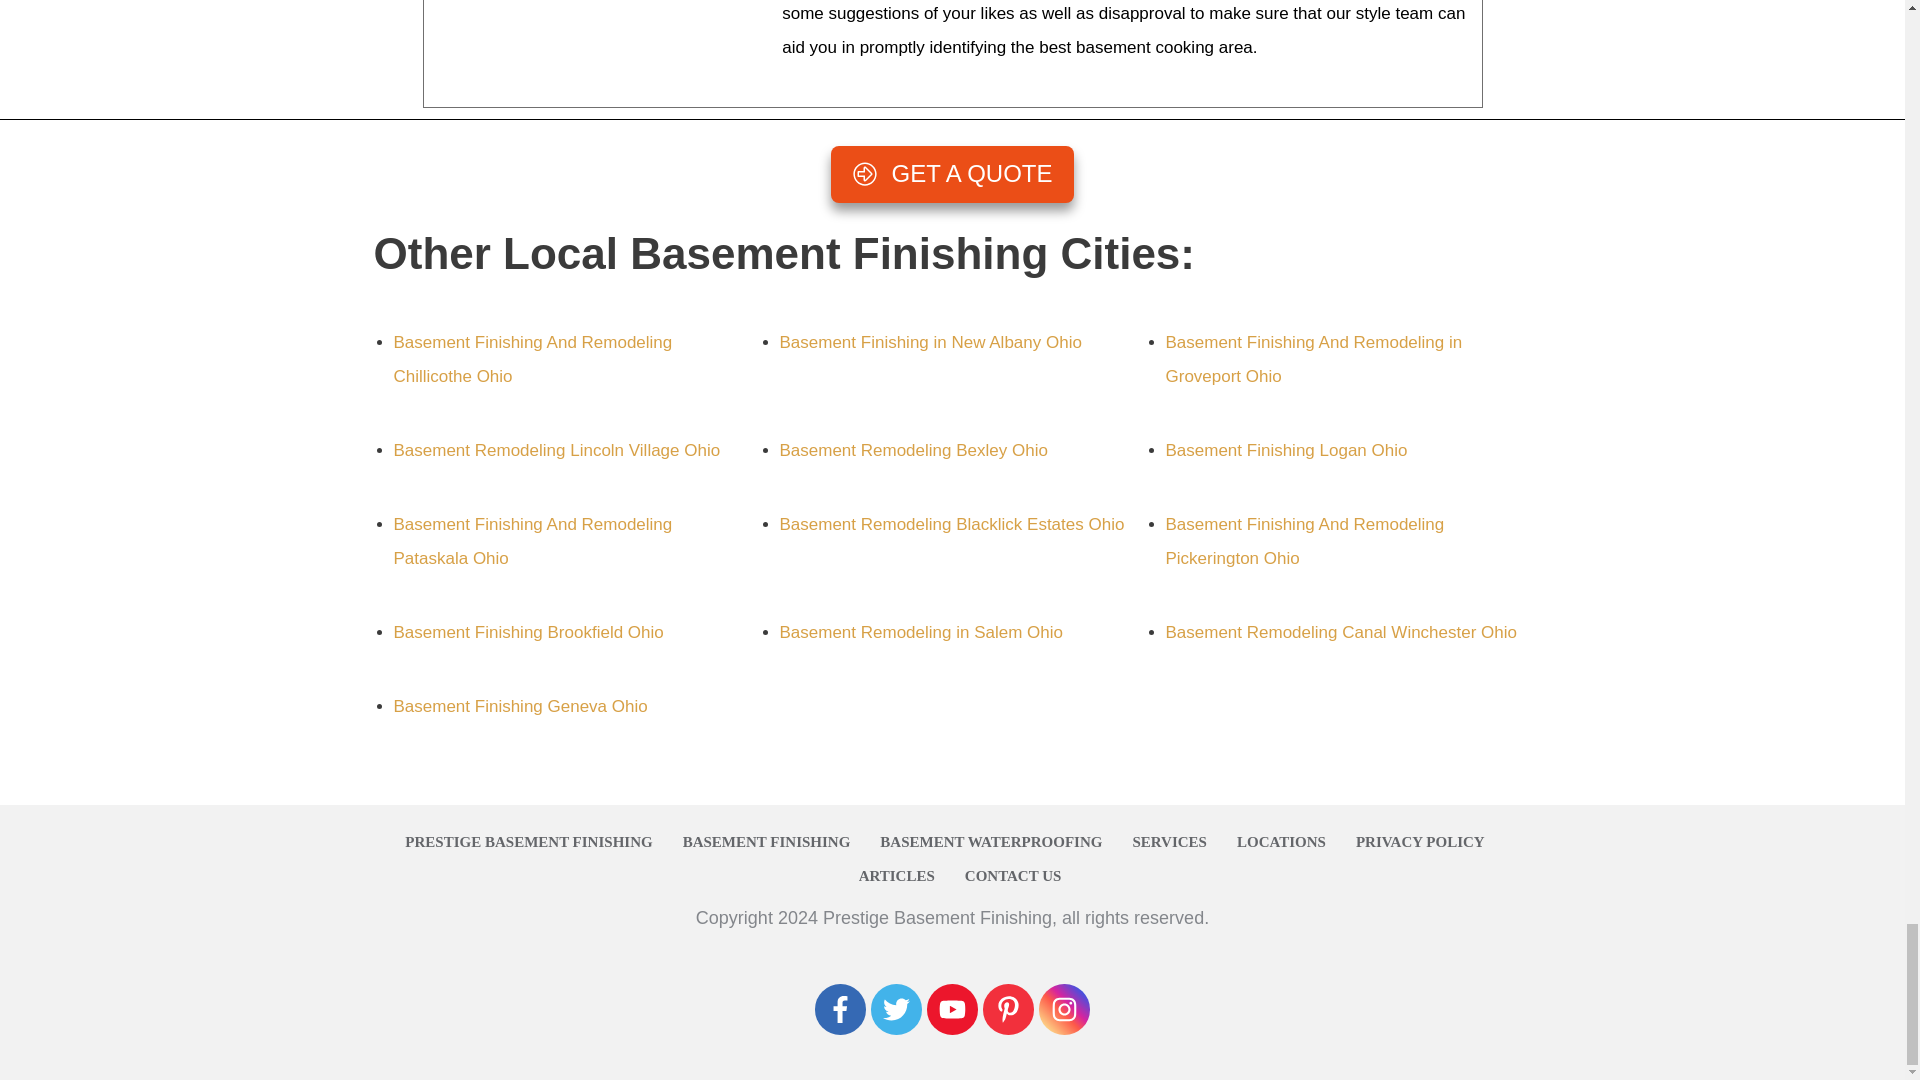 The width and height of the screenshot is (1920, 1080). What do you see at coordinates (952, 524) in the screenshot?
I see `Basement Remodeling Blacklick Estates Ohio` at bounding box center [952, 524].